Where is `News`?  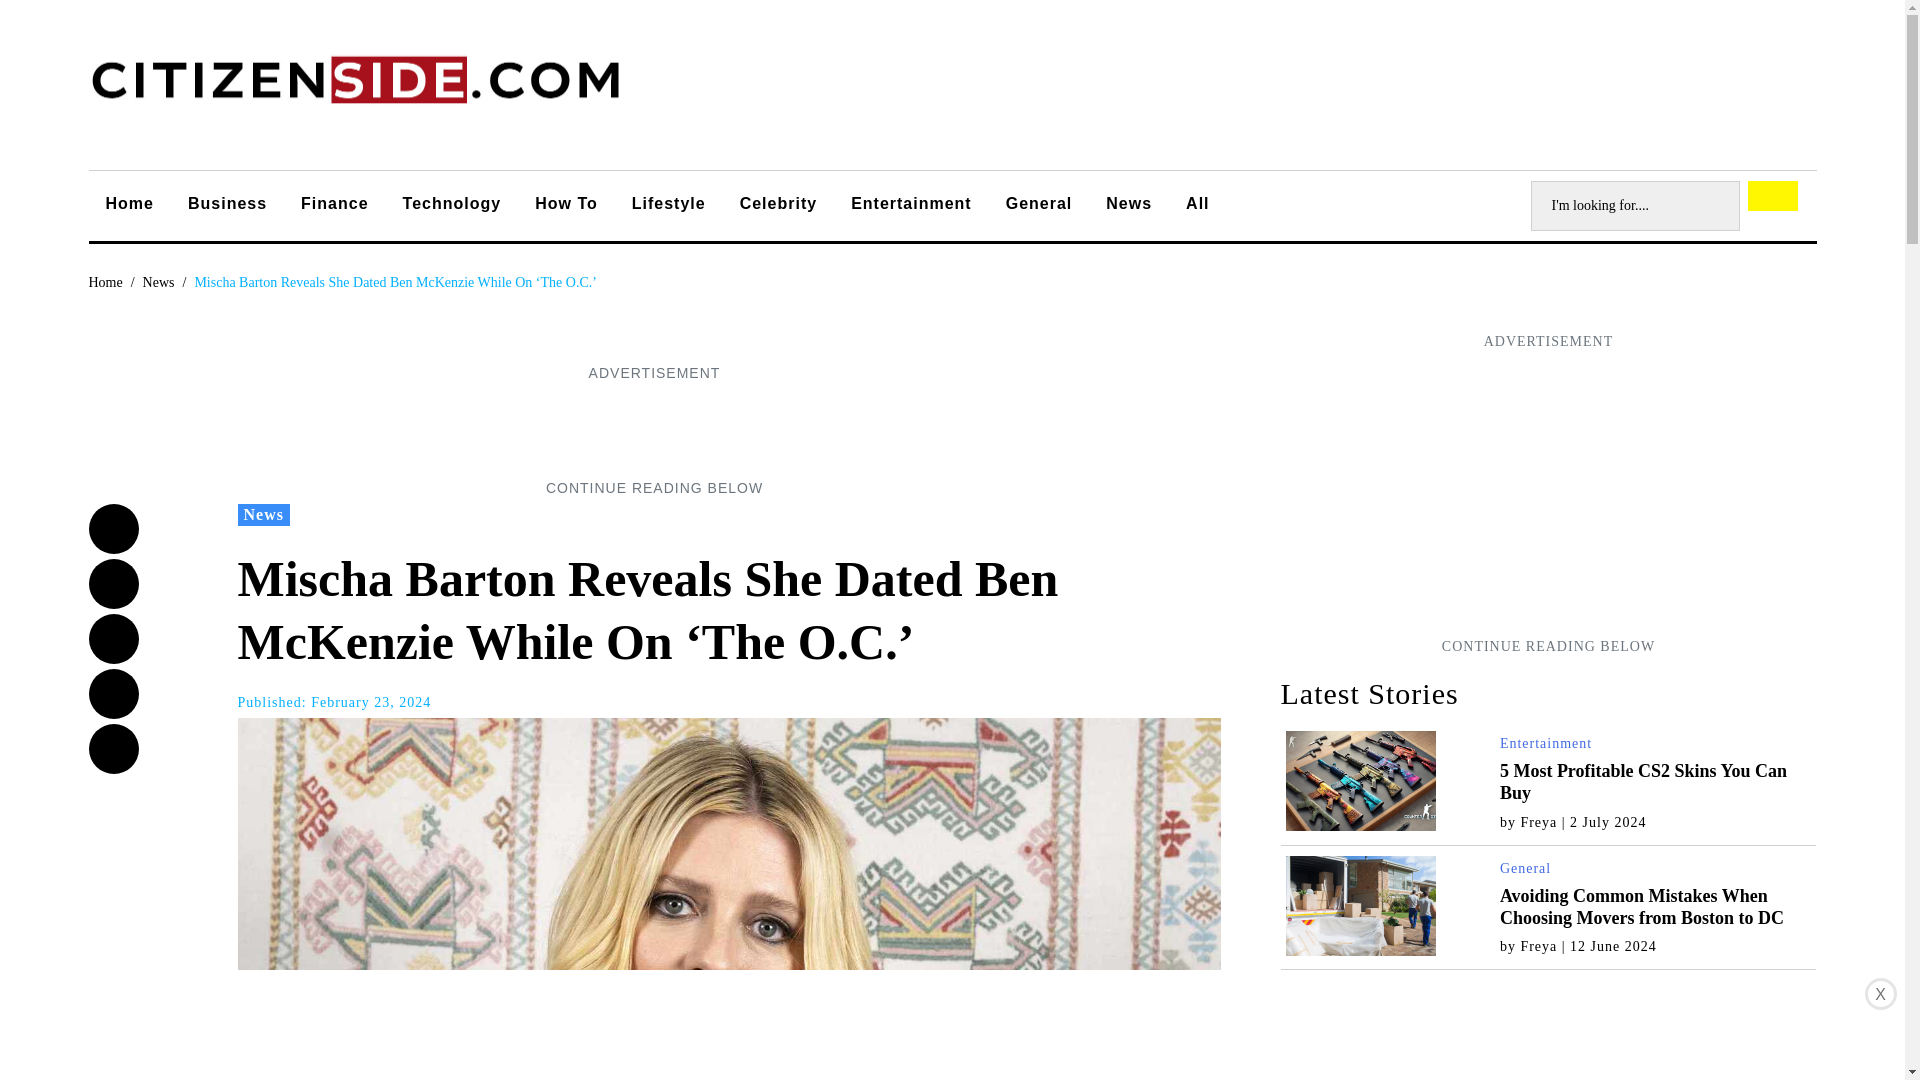
News is located at coordinates (264, 514).